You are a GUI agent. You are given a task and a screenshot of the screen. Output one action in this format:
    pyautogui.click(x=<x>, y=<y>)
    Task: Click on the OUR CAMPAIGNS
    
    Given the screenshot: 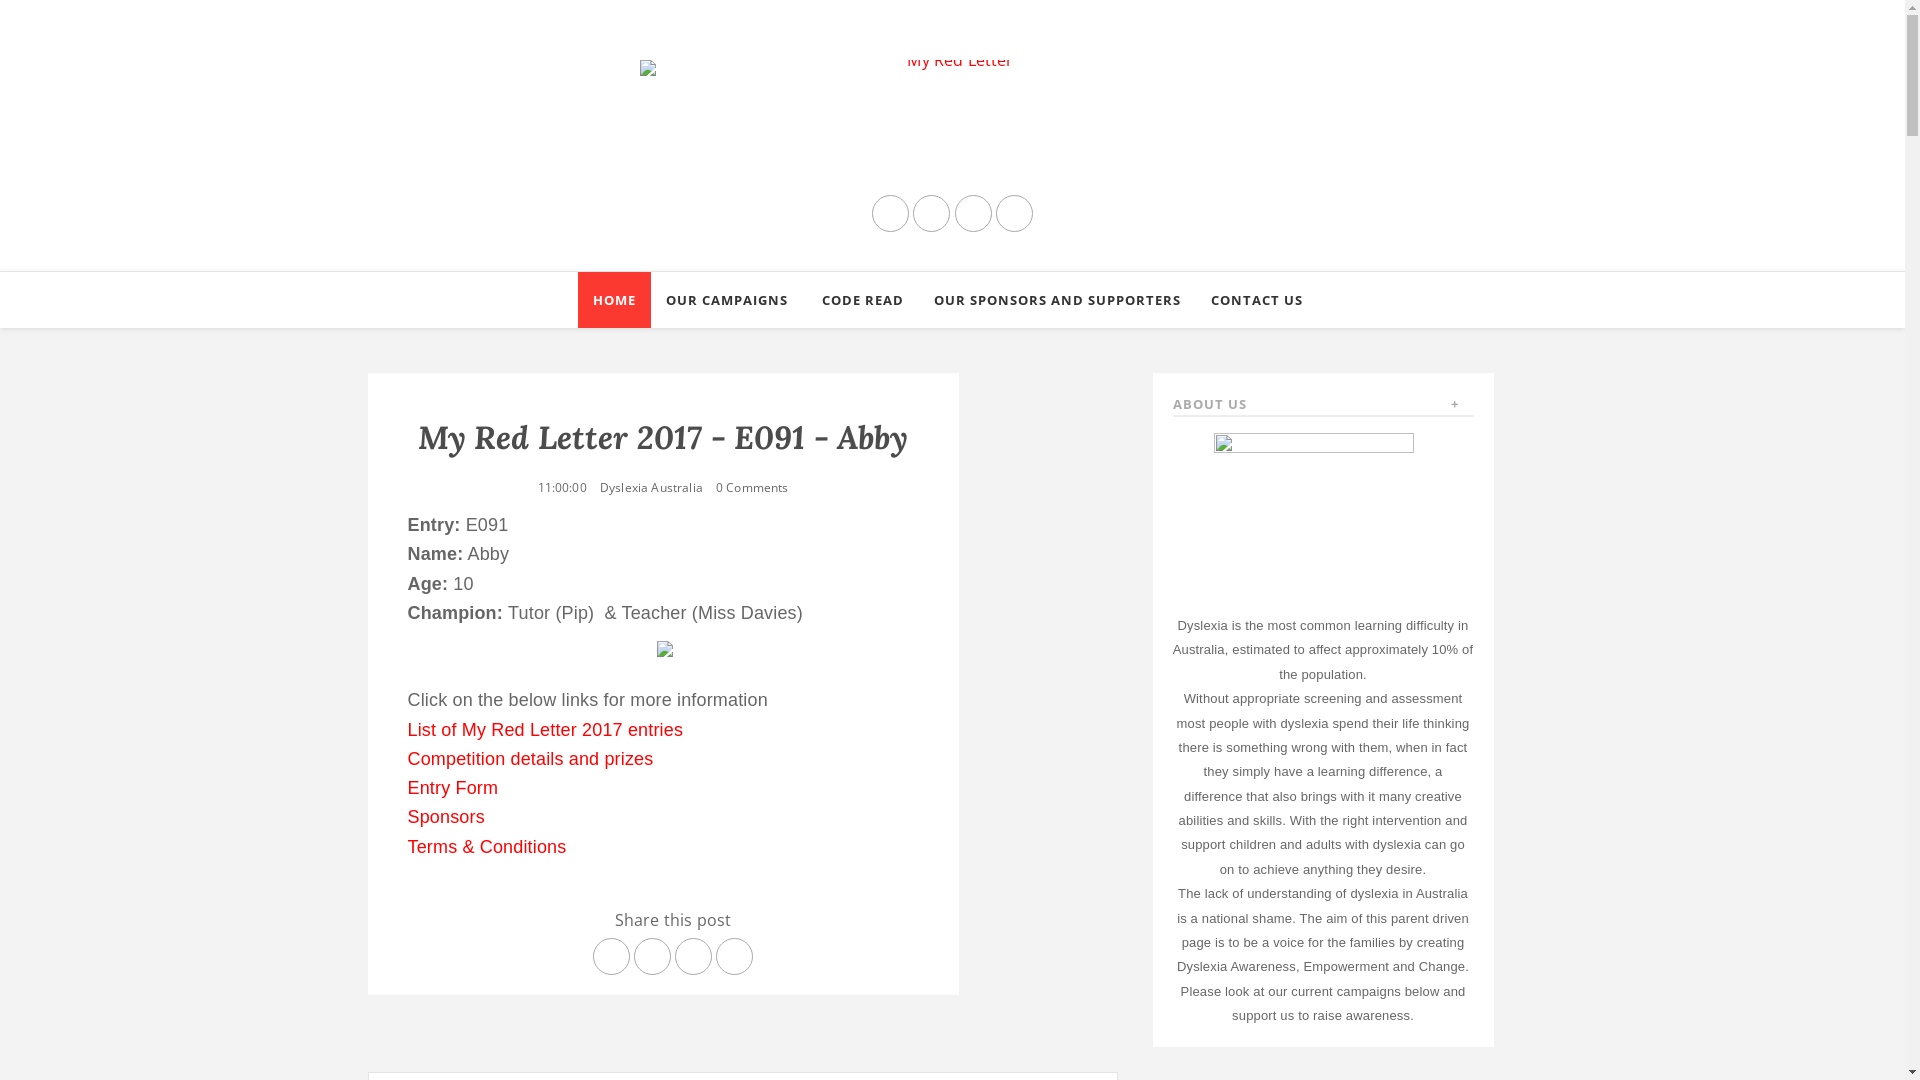 What is the action you would take?
    pyautogui.click(x=728, y=300)
    